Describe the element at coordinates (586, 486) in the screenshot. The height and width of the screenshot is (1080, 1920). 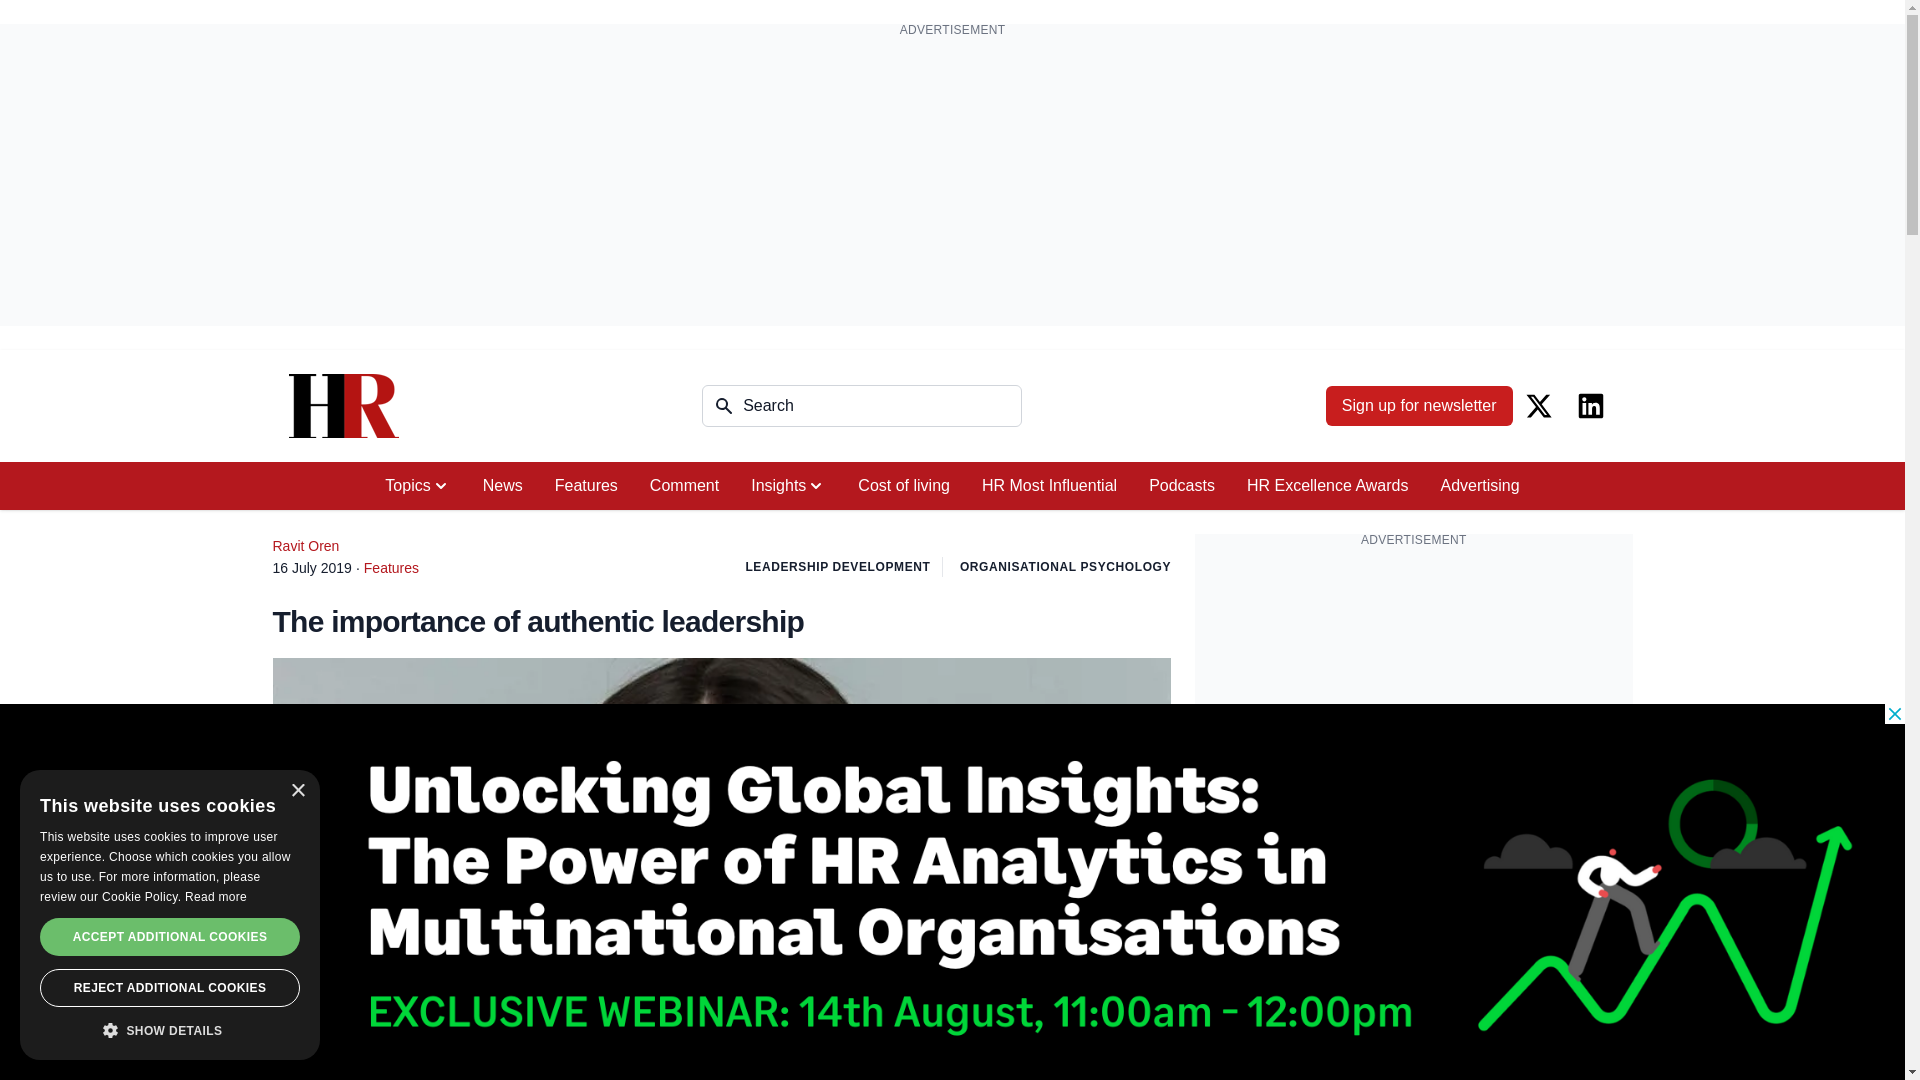
I see `Features` at that location.